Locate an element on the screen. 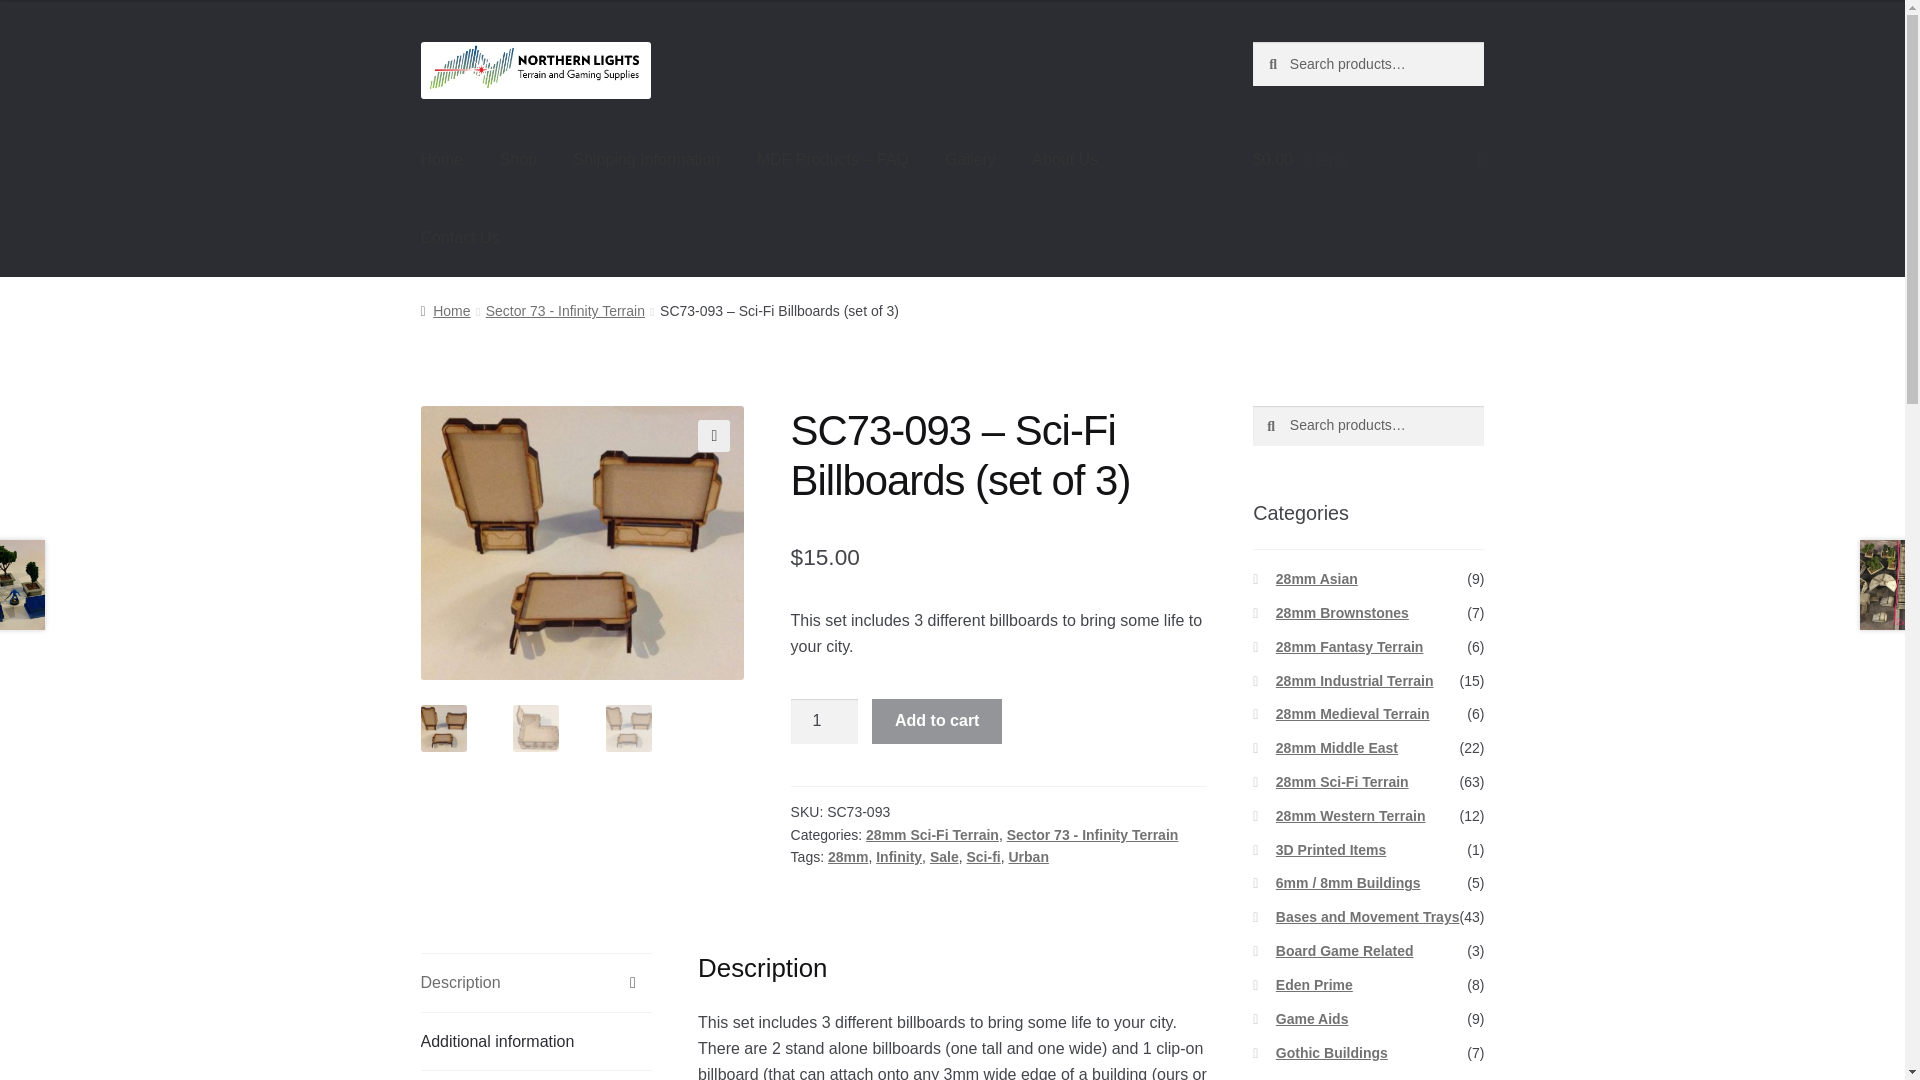 The height and width of the screenshot is (1080, 1920). Gallery is located at coordinates (970, 159).